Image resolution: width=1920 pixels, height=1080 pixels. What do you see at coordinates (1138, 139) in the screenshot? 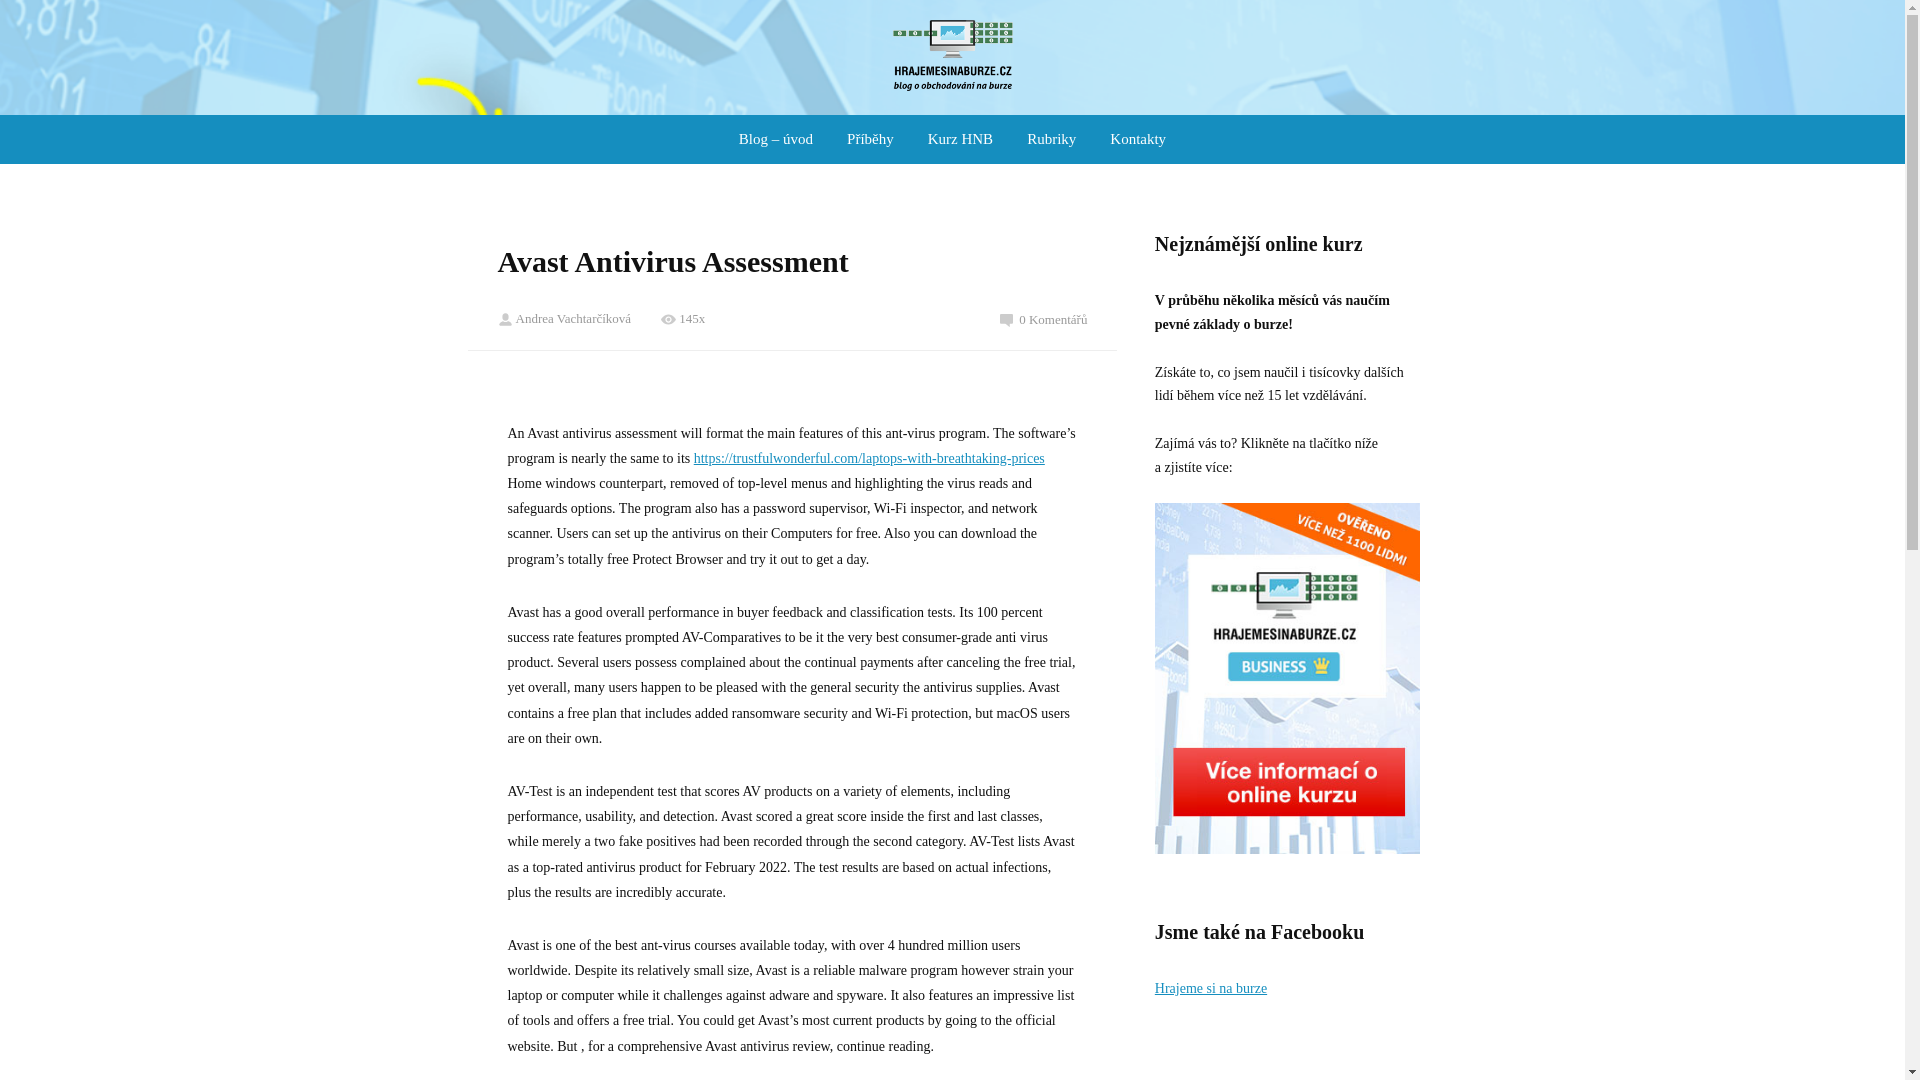
I see `Kontakty` at bounding box center [1138, 139].